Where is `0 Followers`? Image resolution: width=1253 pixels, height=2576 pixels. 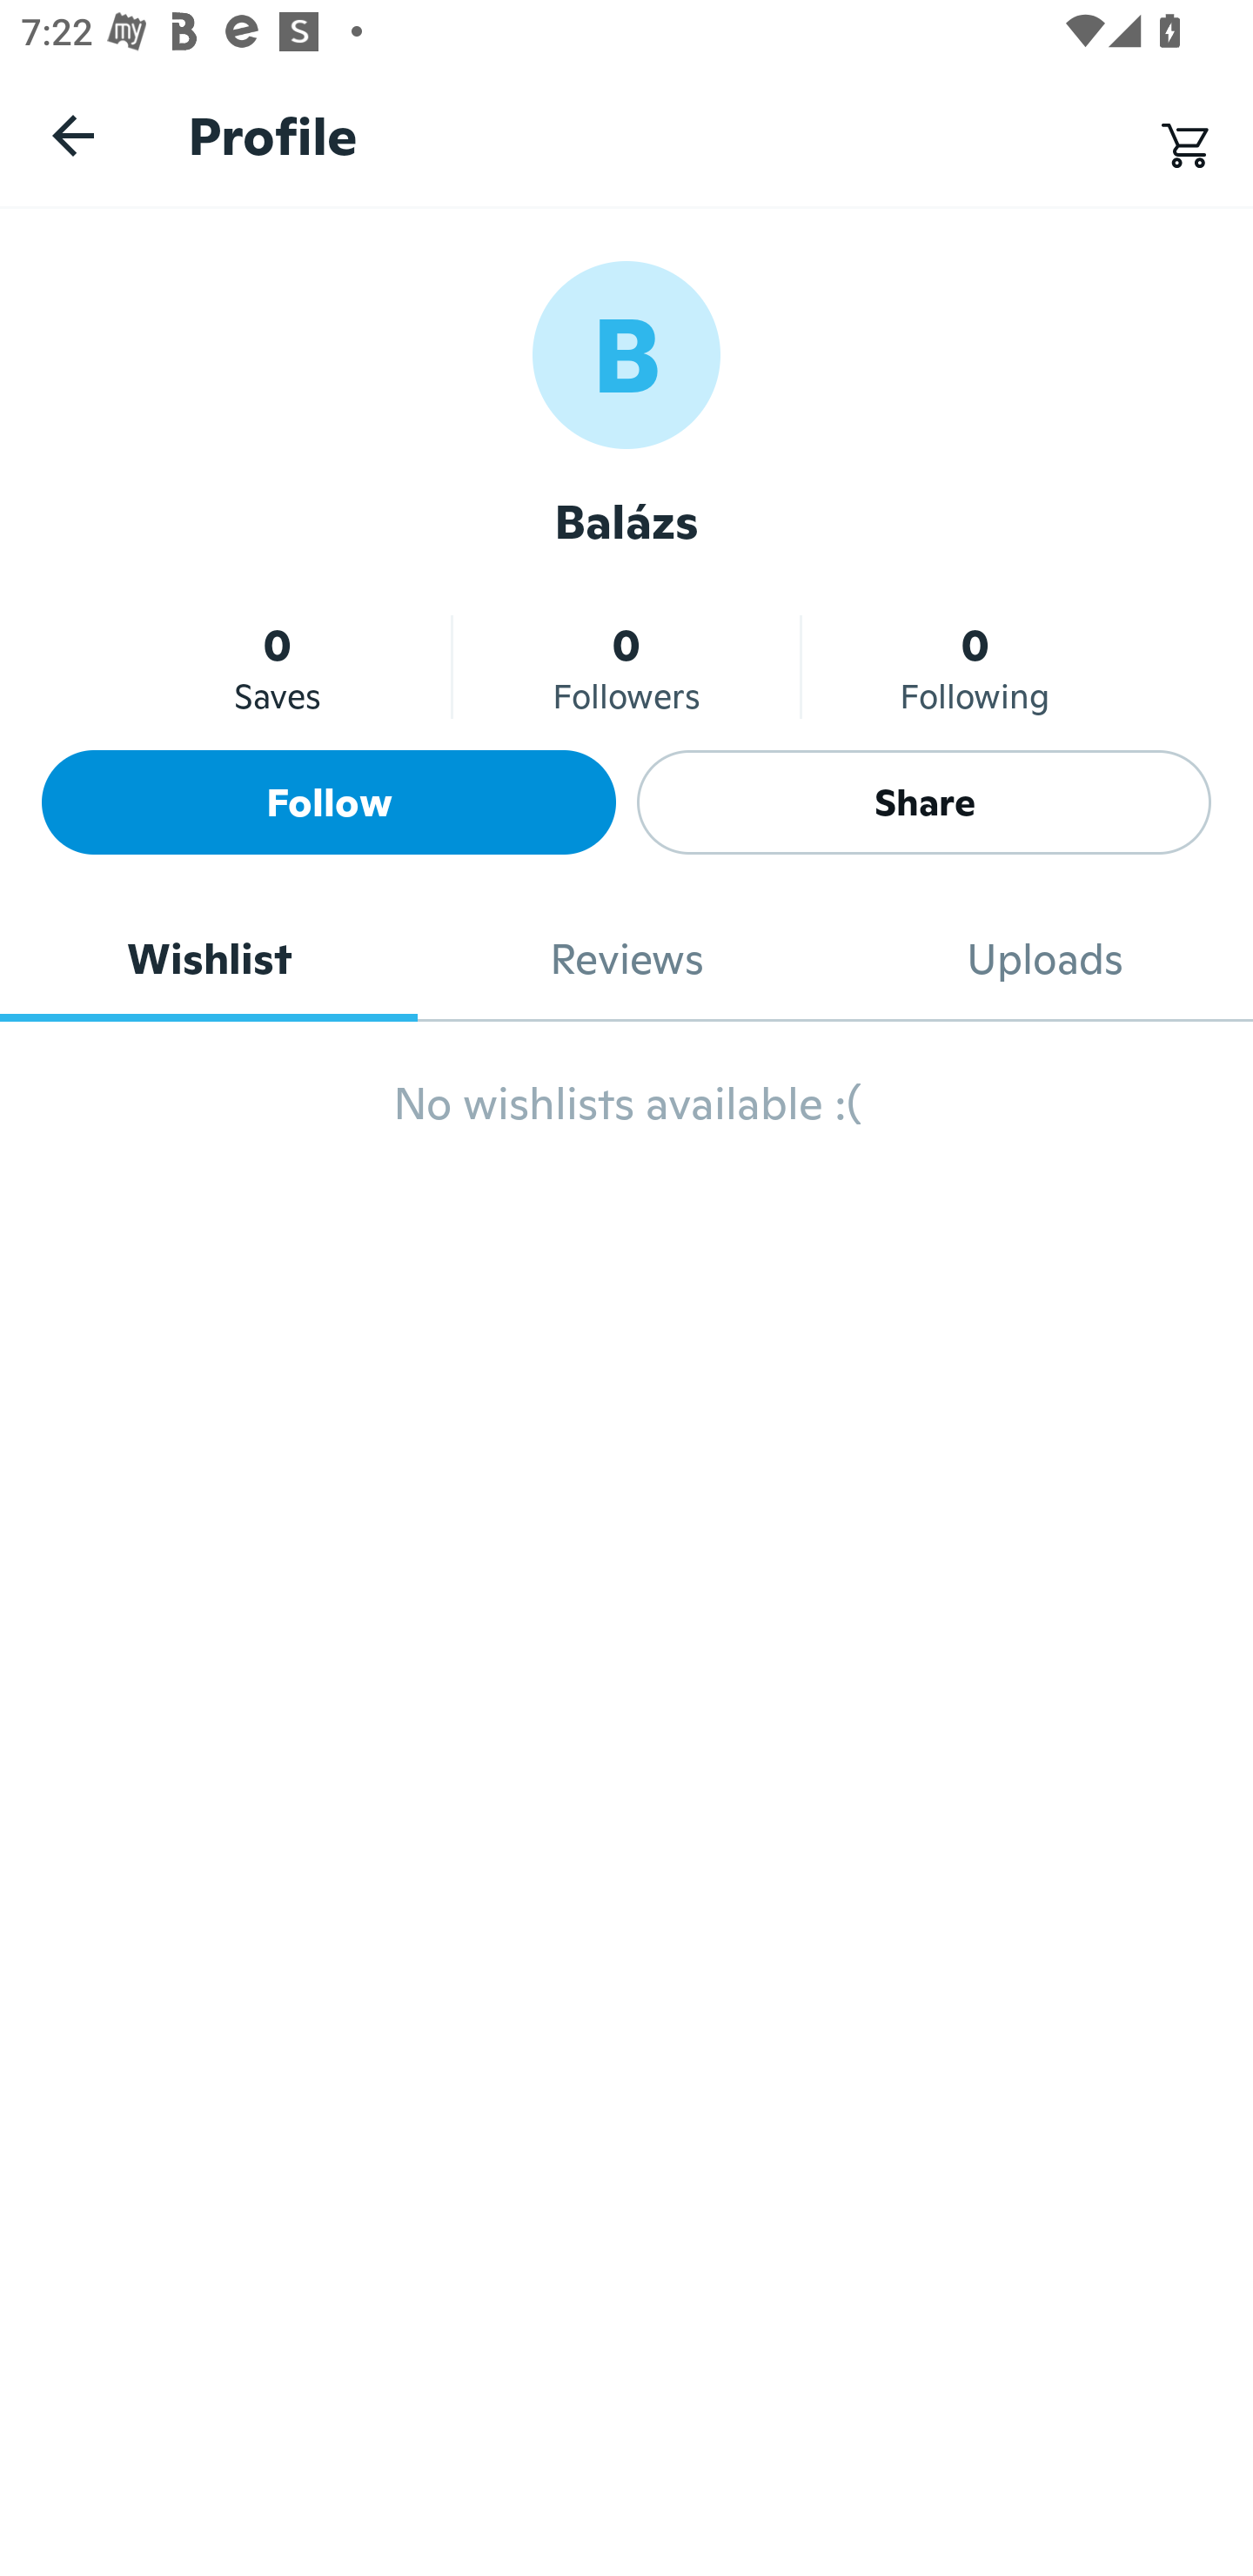
0 Followers is located at coordinates (626, 667).